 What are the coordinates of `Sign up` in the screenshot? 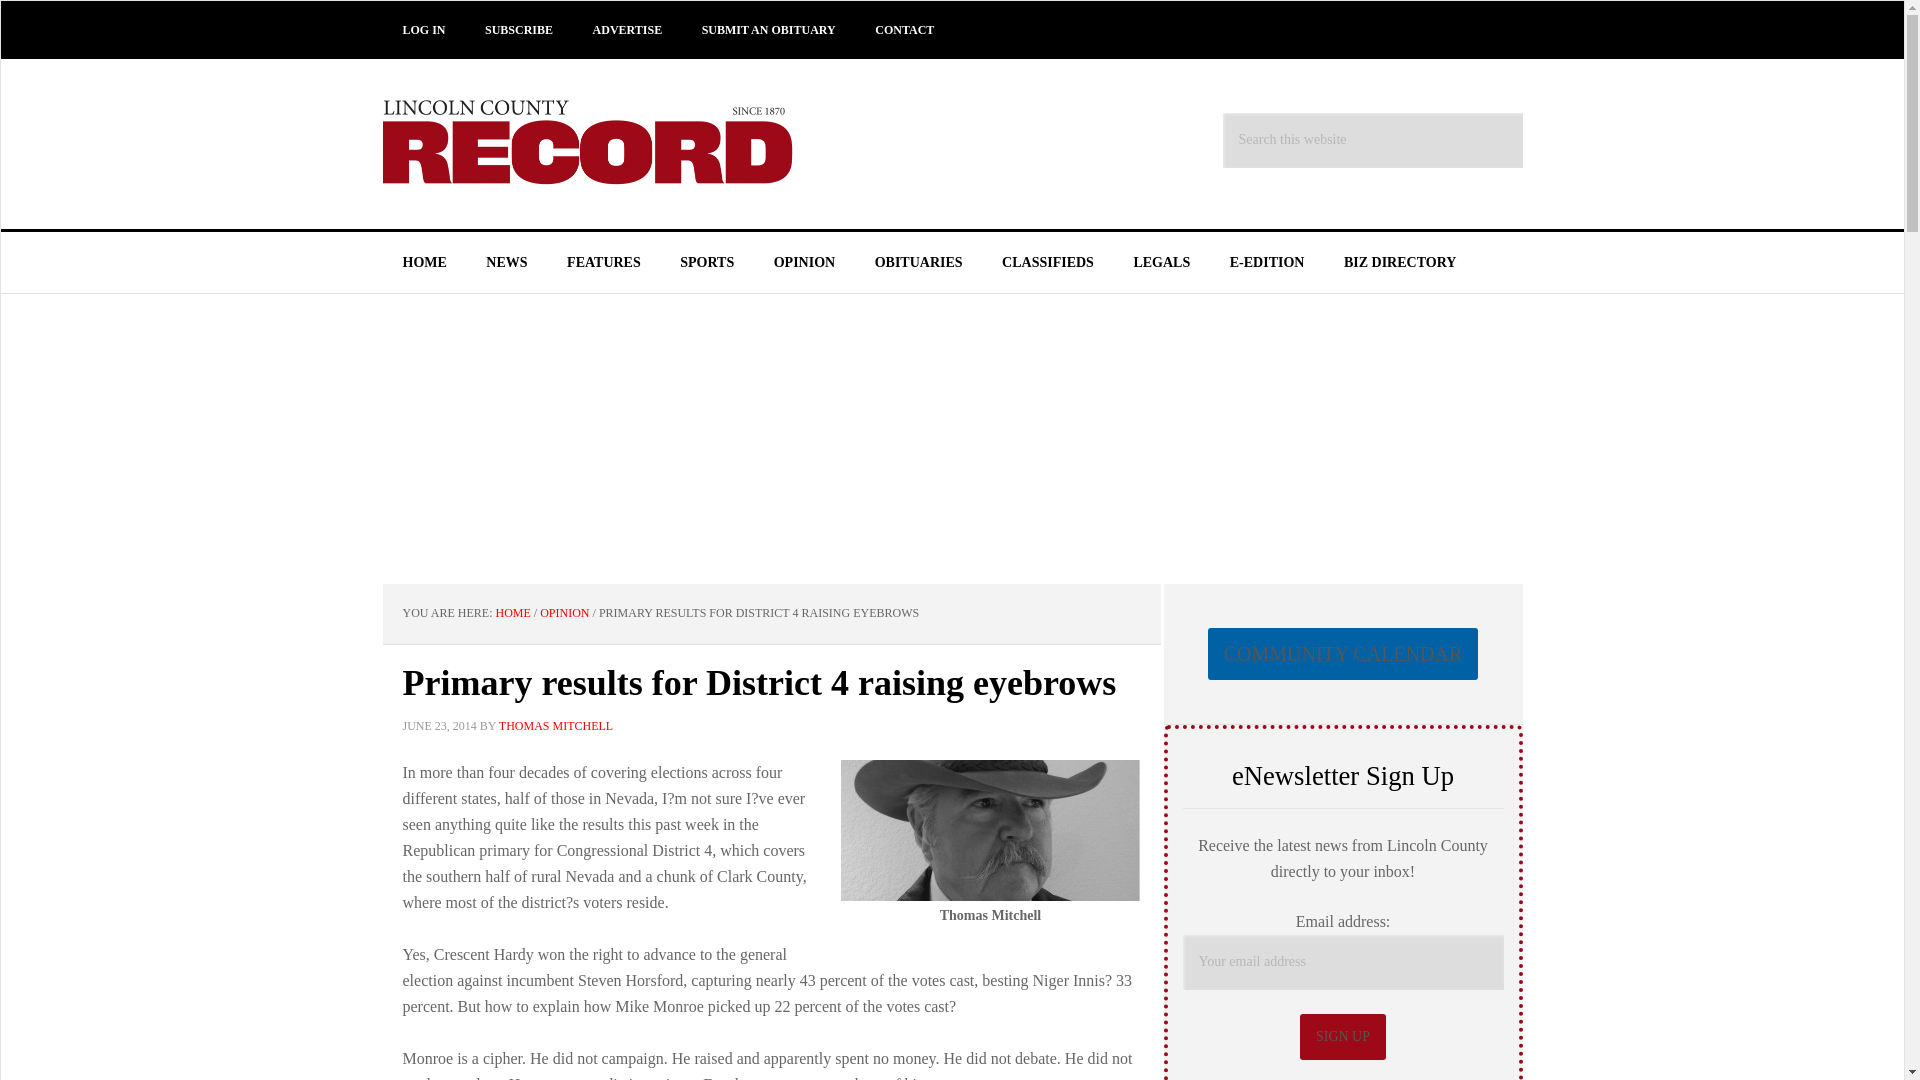 It's located at (1342, 1036).